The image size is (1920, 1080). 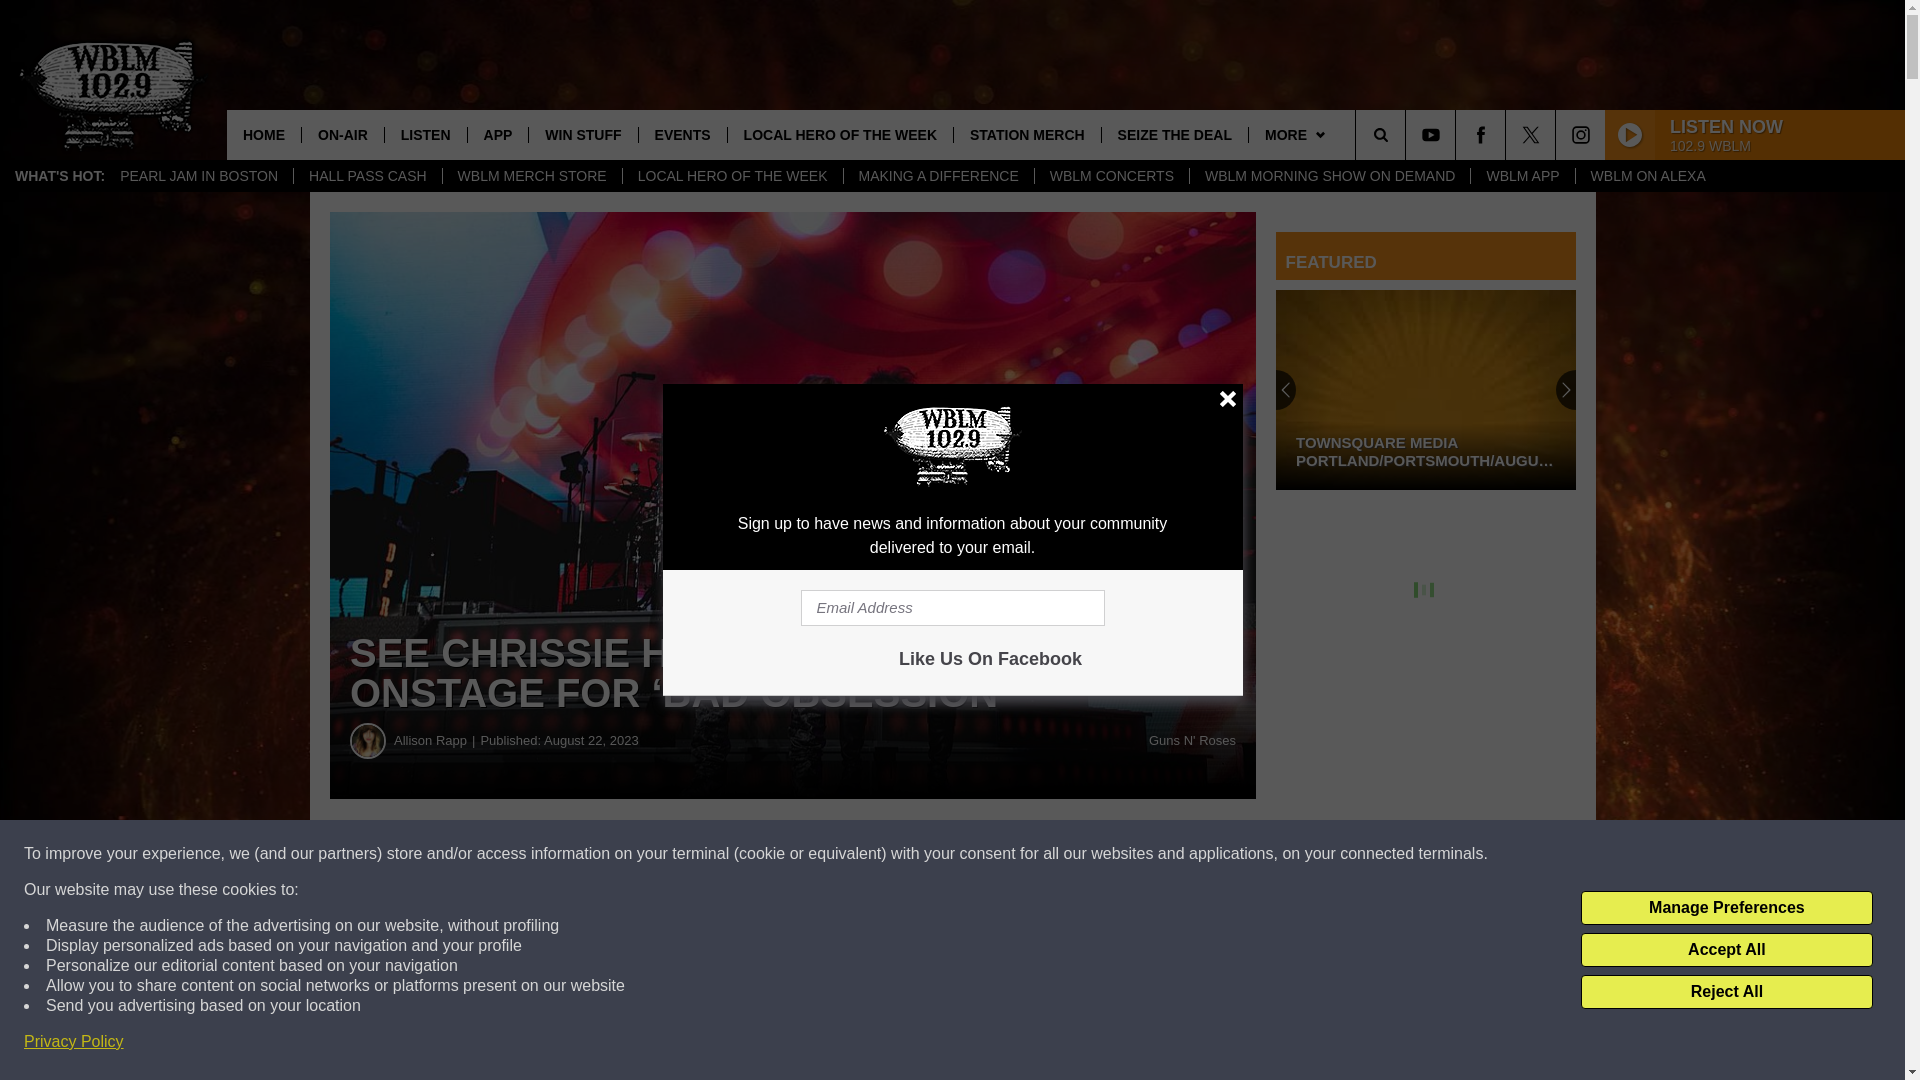 What do you see at coordinates (1111, 176) in the screenshot?
I see `WBLM CONCERTS` at bounding box center [1111, 176].